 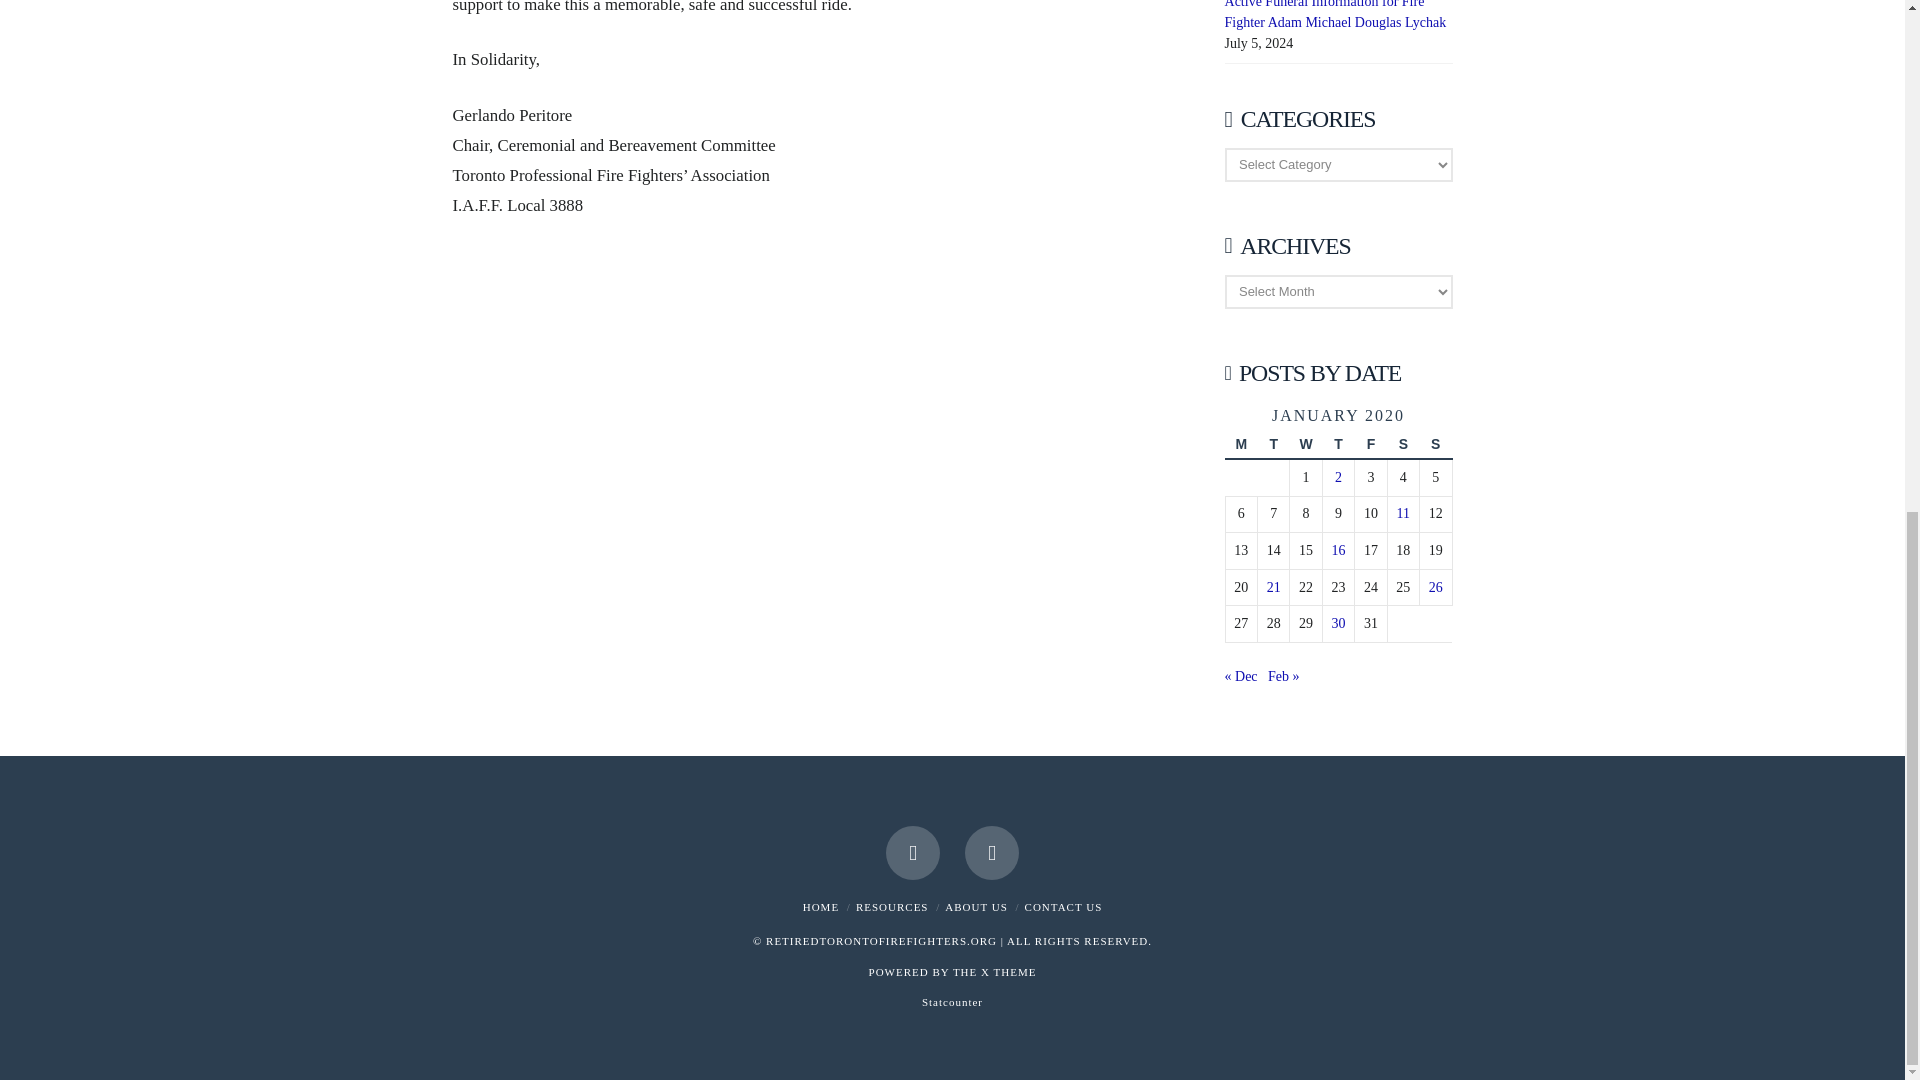 What do you see at coordinates (1306, 445) in the screenshot?
I see `Wednesday` at bounding box center [1306, 445].